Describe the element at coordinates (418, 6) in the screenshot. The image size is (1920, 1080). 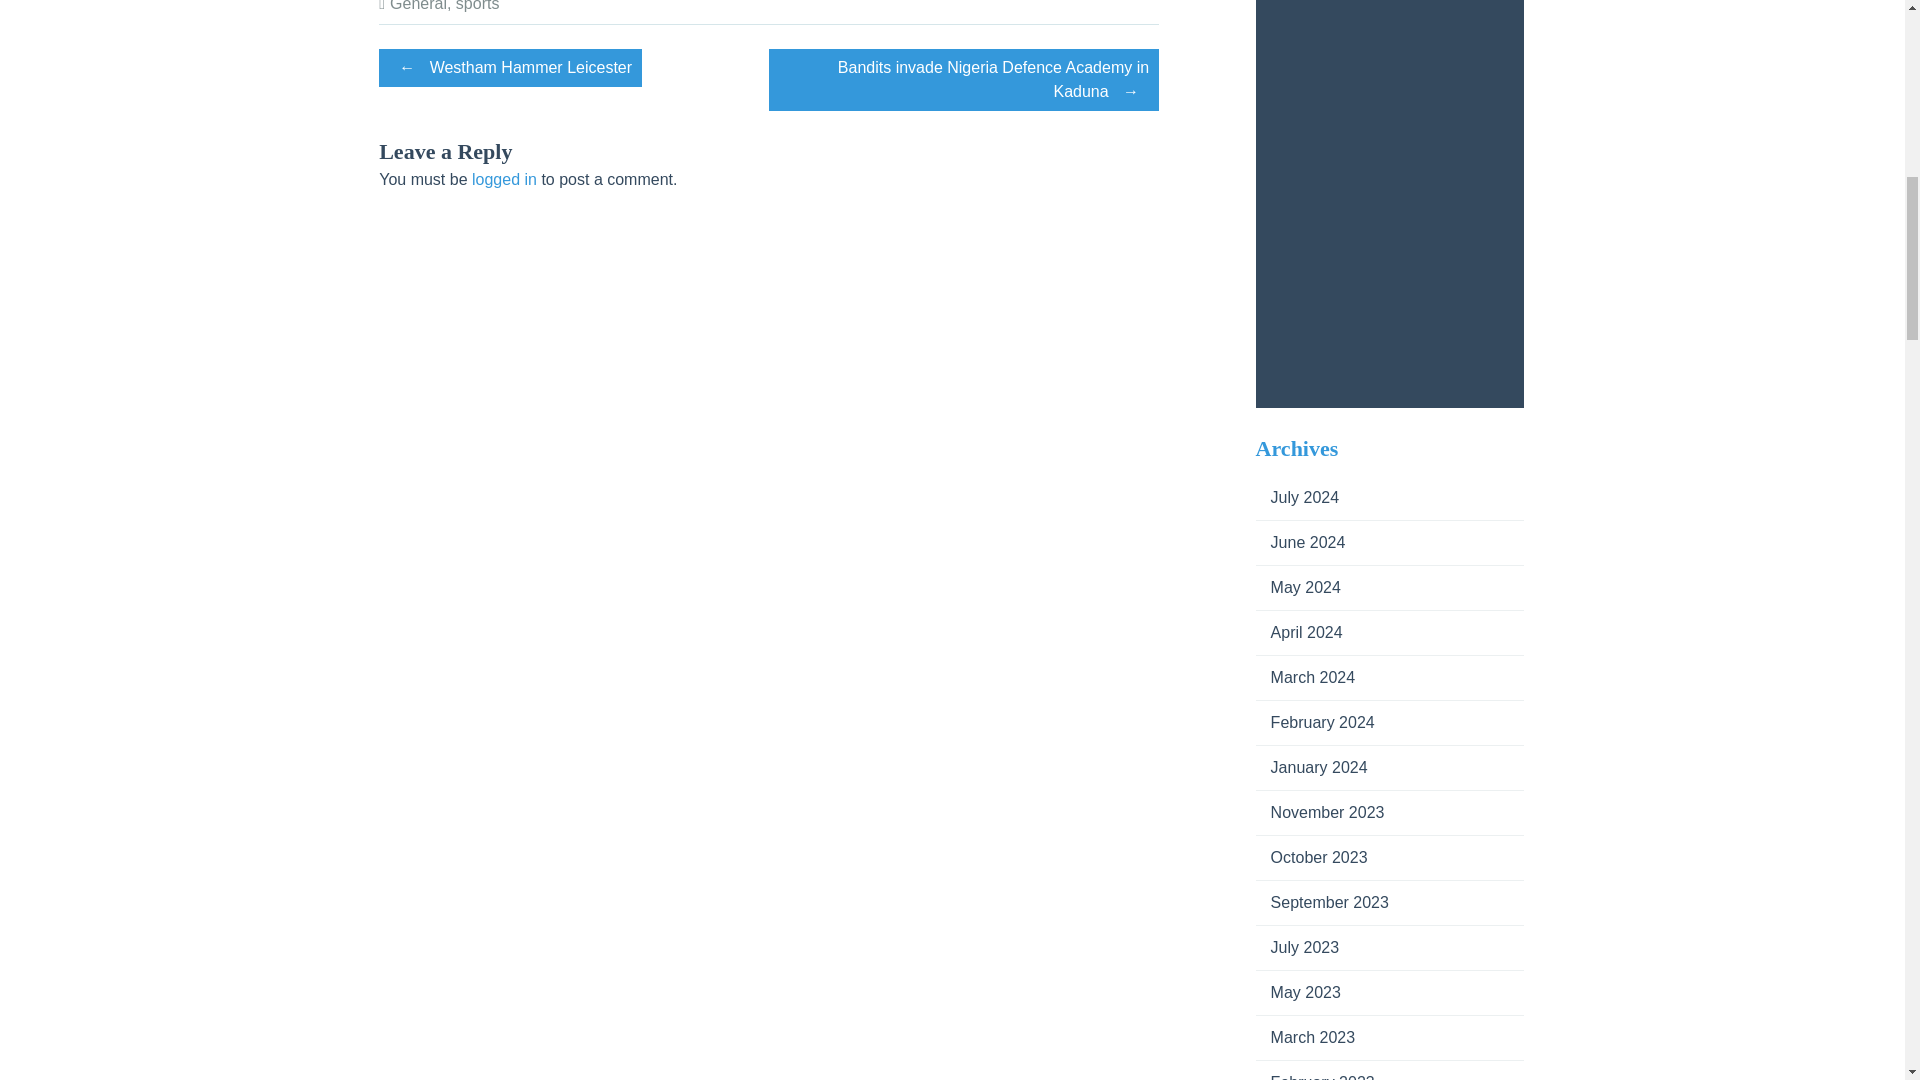
I see `General` at that location.